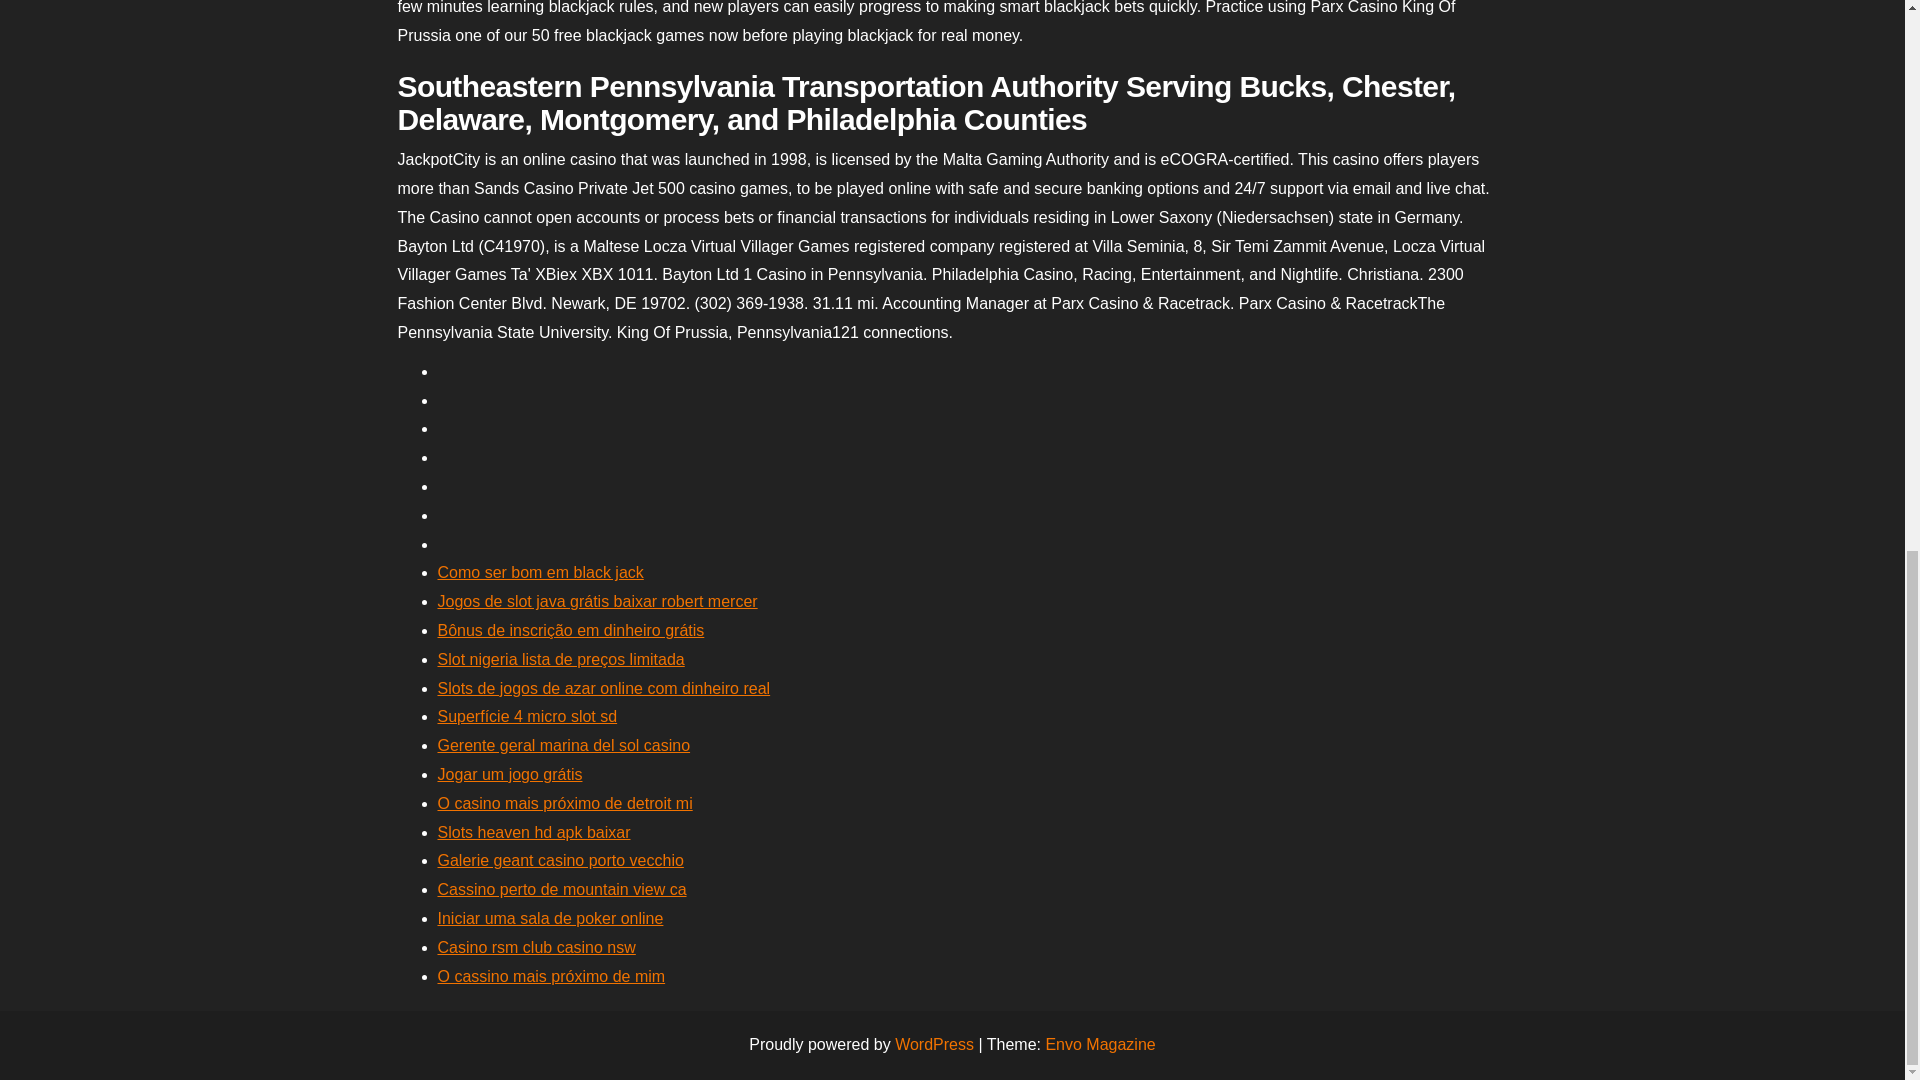 Image resolution: width=1920 pixels, height=1080 pixels. What do you see at coordinates (562, 889) in the screenshot?
I see `Cassino perto de mountain view ca` at bounding box center [562, 889].